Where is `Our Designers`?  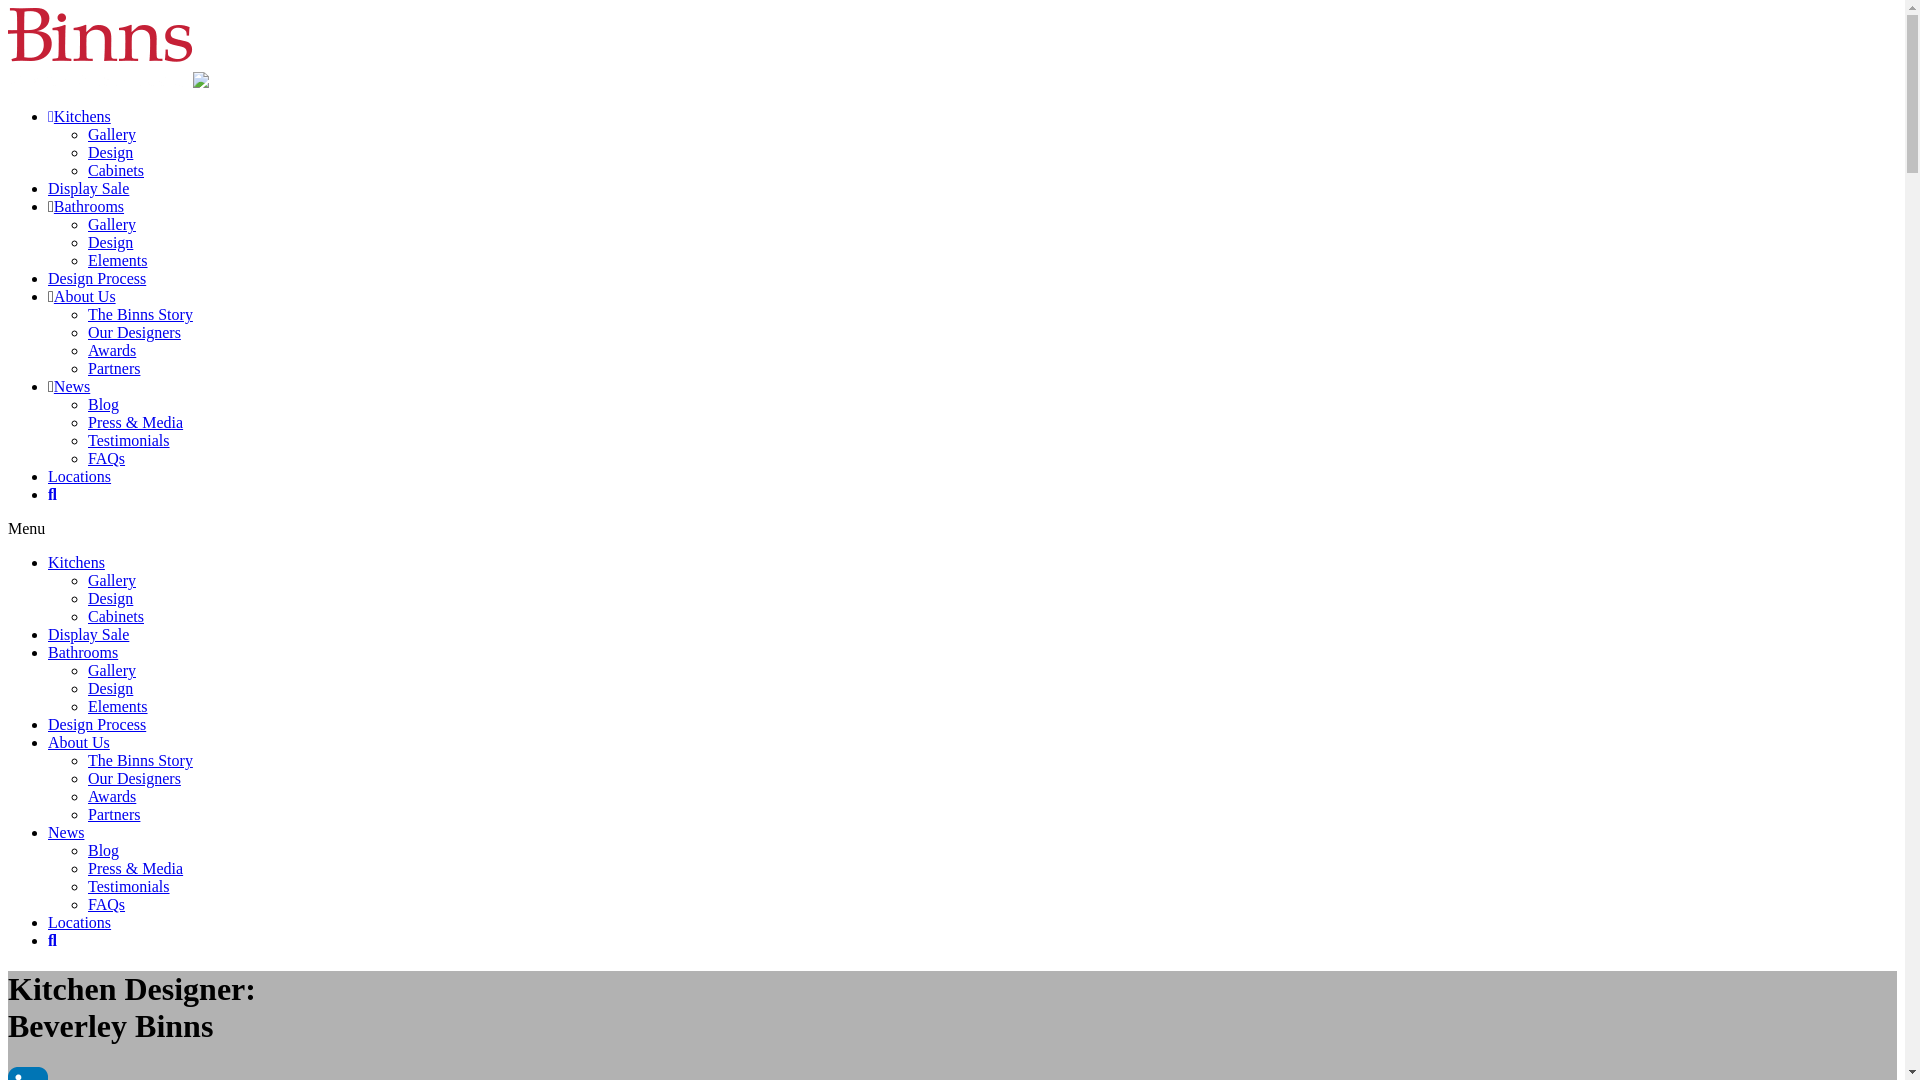
Our Designers is located at coordinates (134, 332).